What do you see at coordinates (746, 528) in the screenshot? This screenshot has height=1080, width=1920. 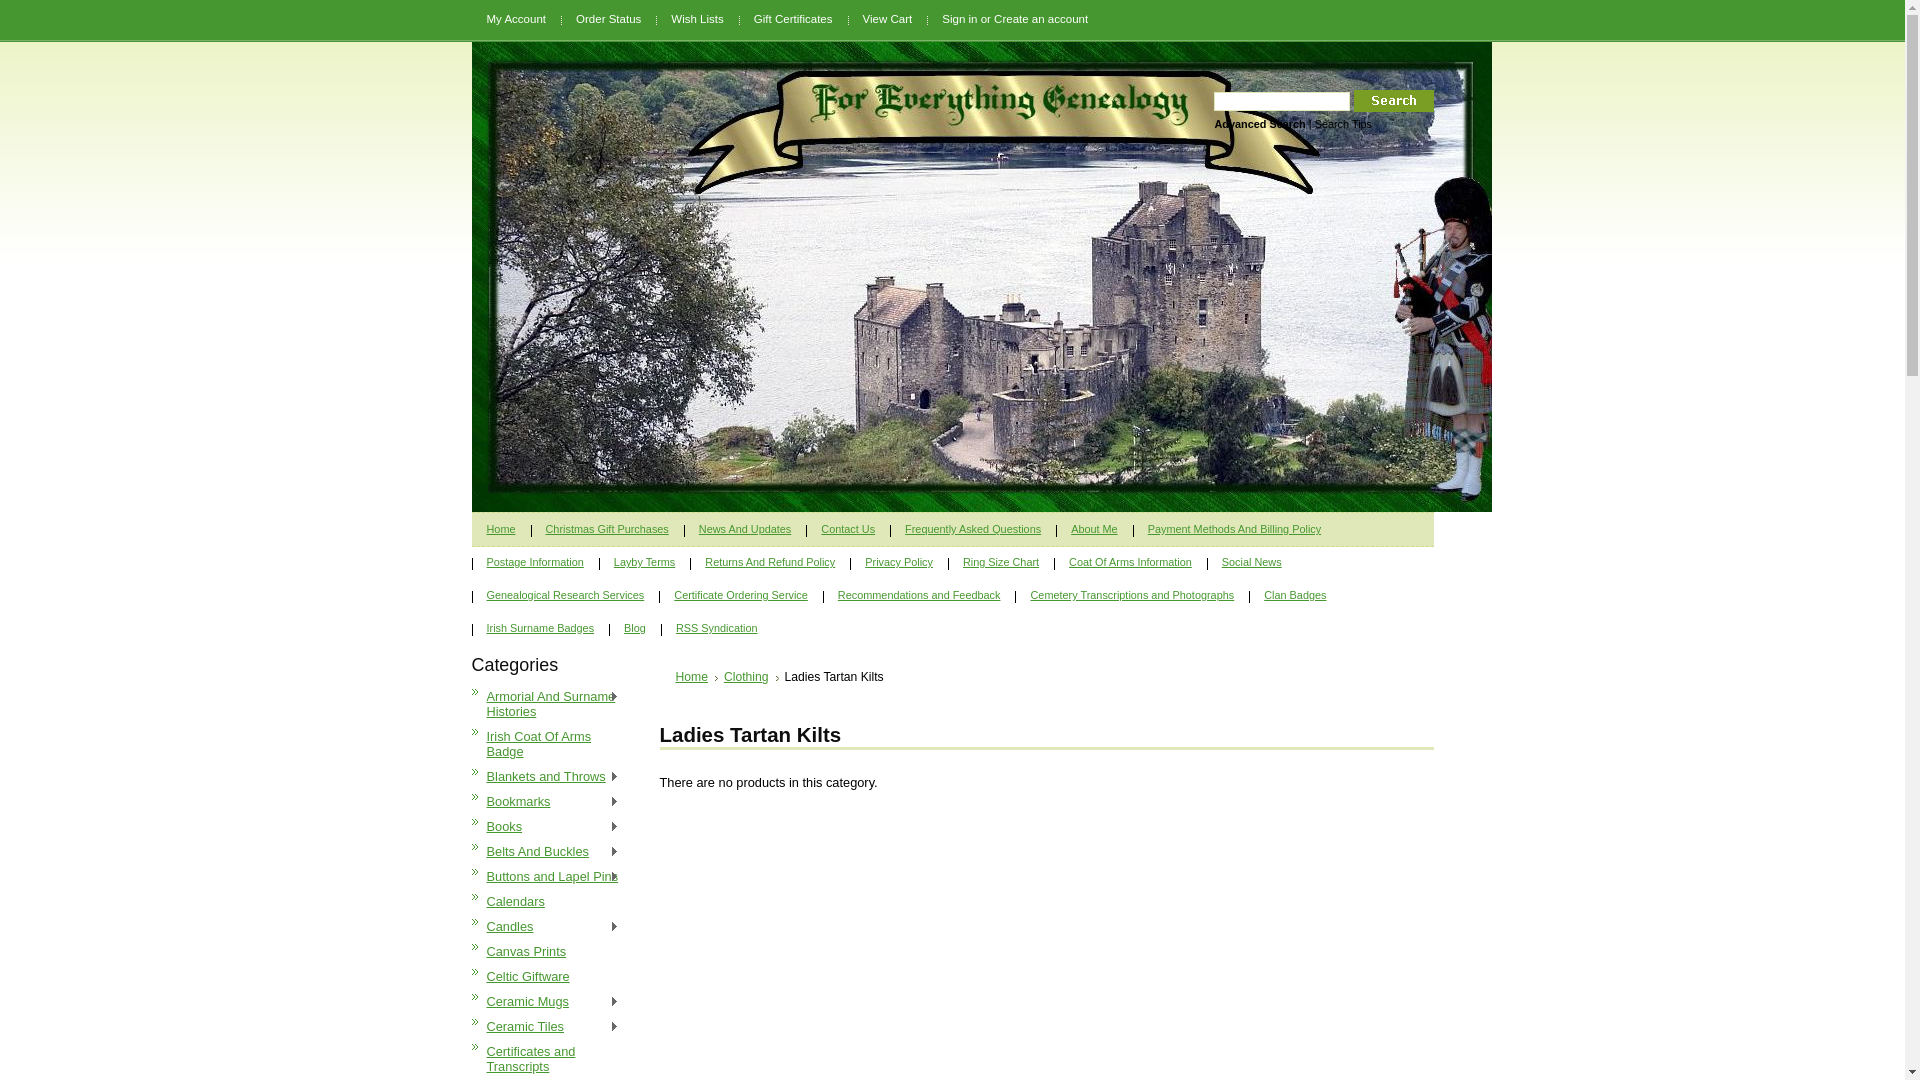 I see `News And Updates` at bounding box center [746, 528].